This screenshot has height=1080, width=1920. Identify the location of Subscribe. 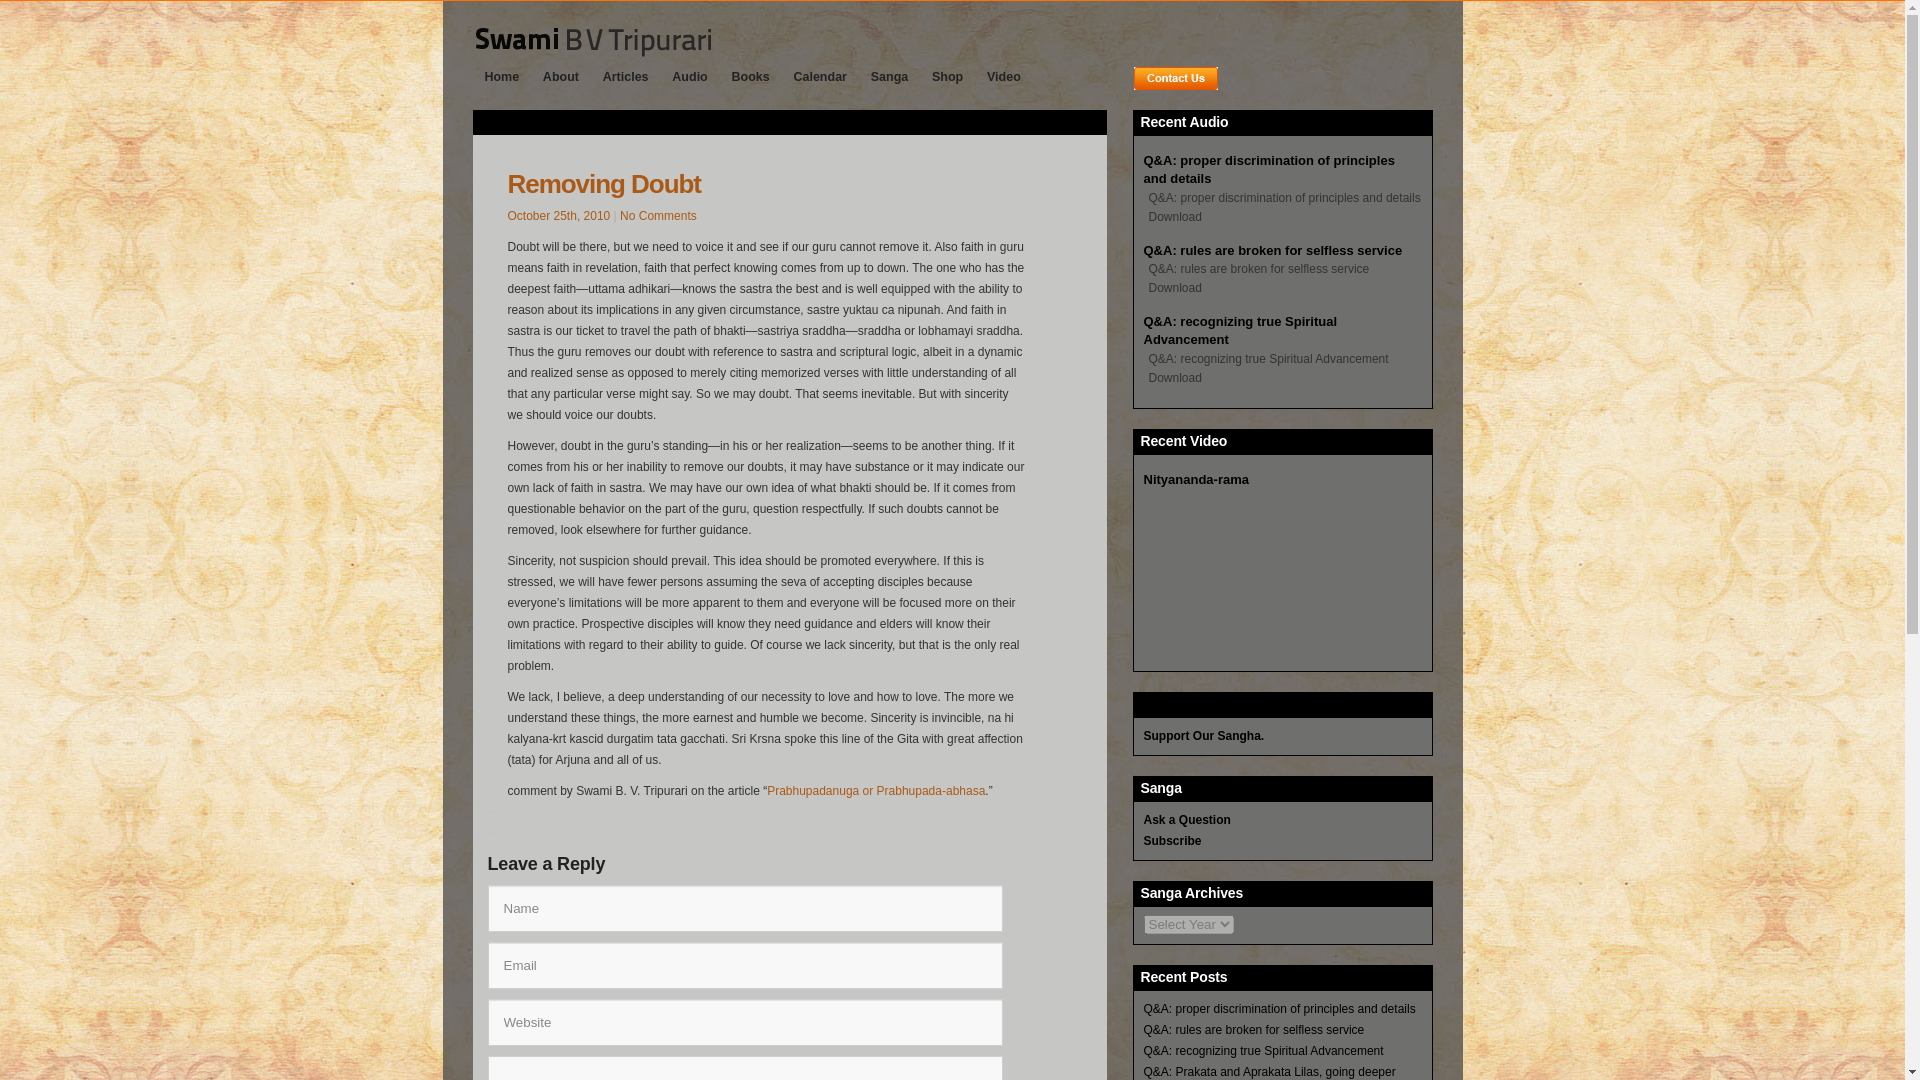
(1172, 840).